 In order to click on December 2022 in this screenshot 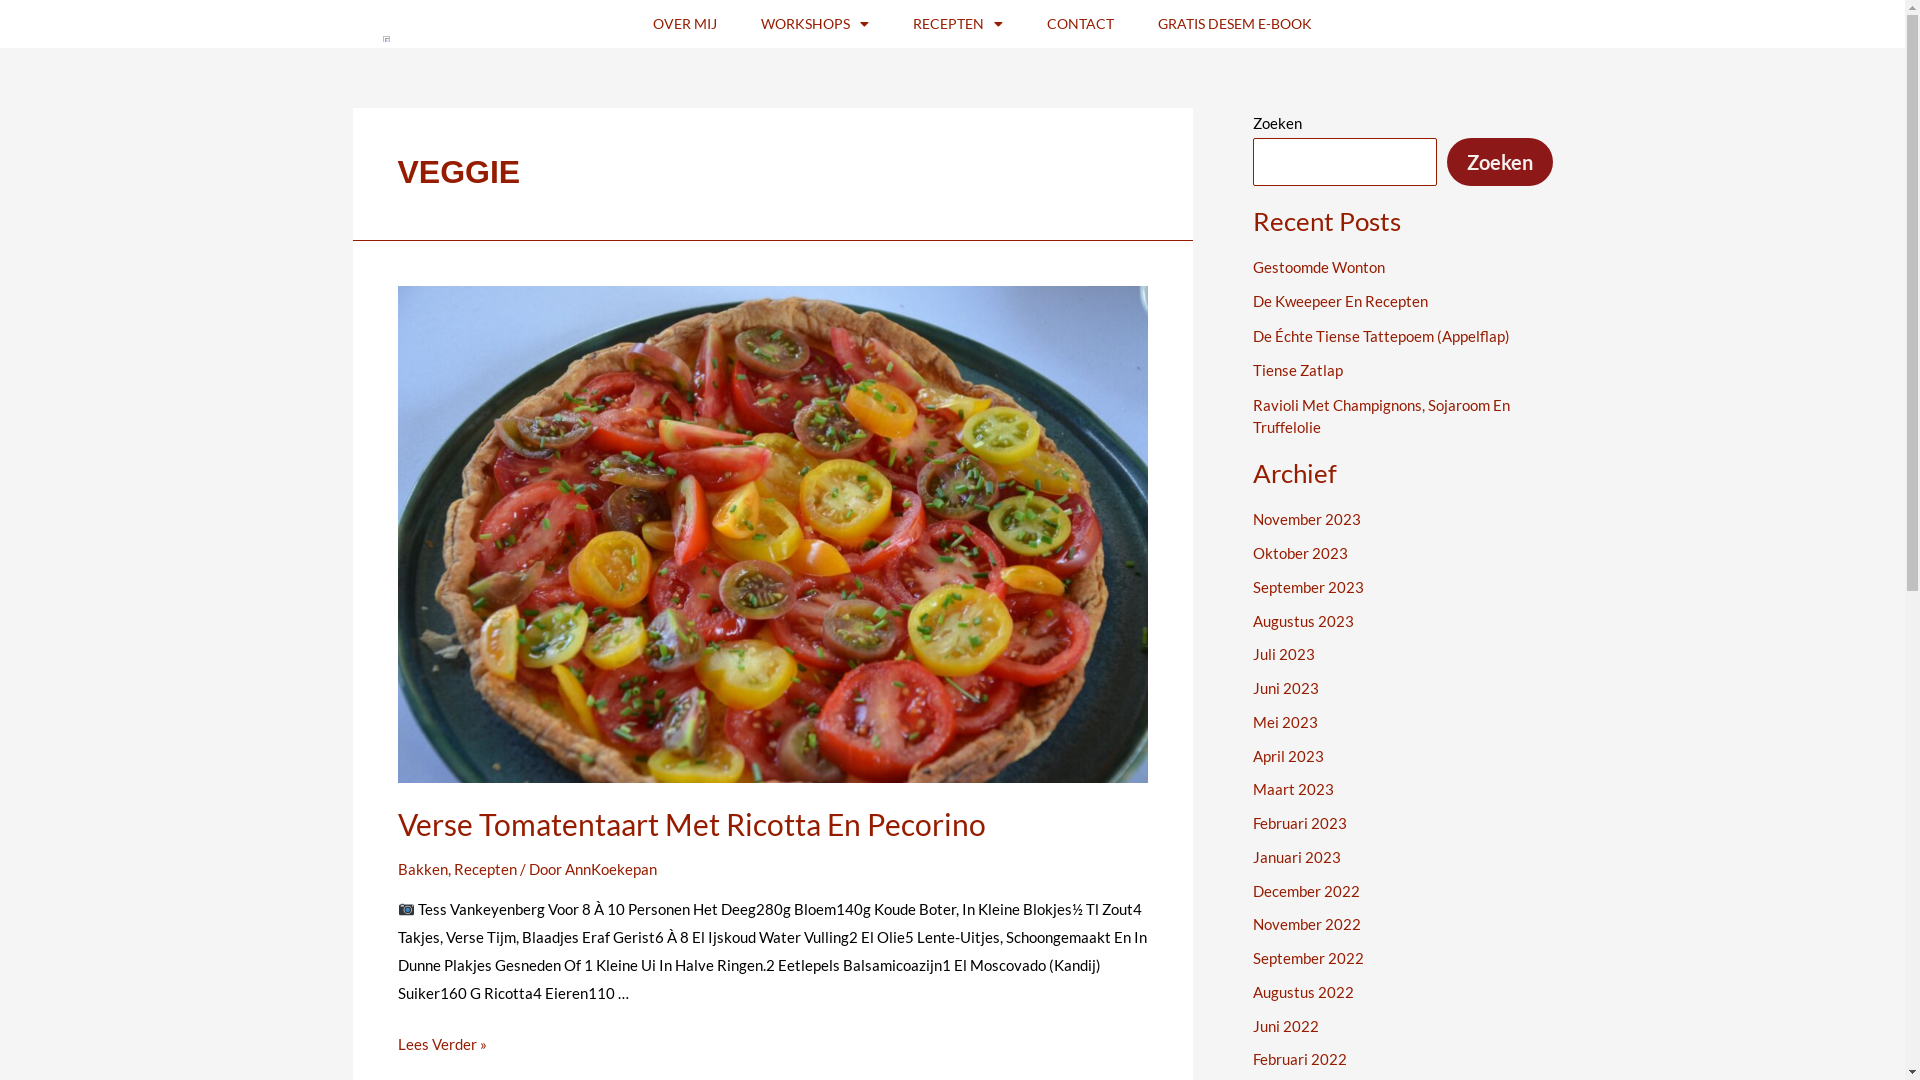, I will do `click(1306, 891)`.